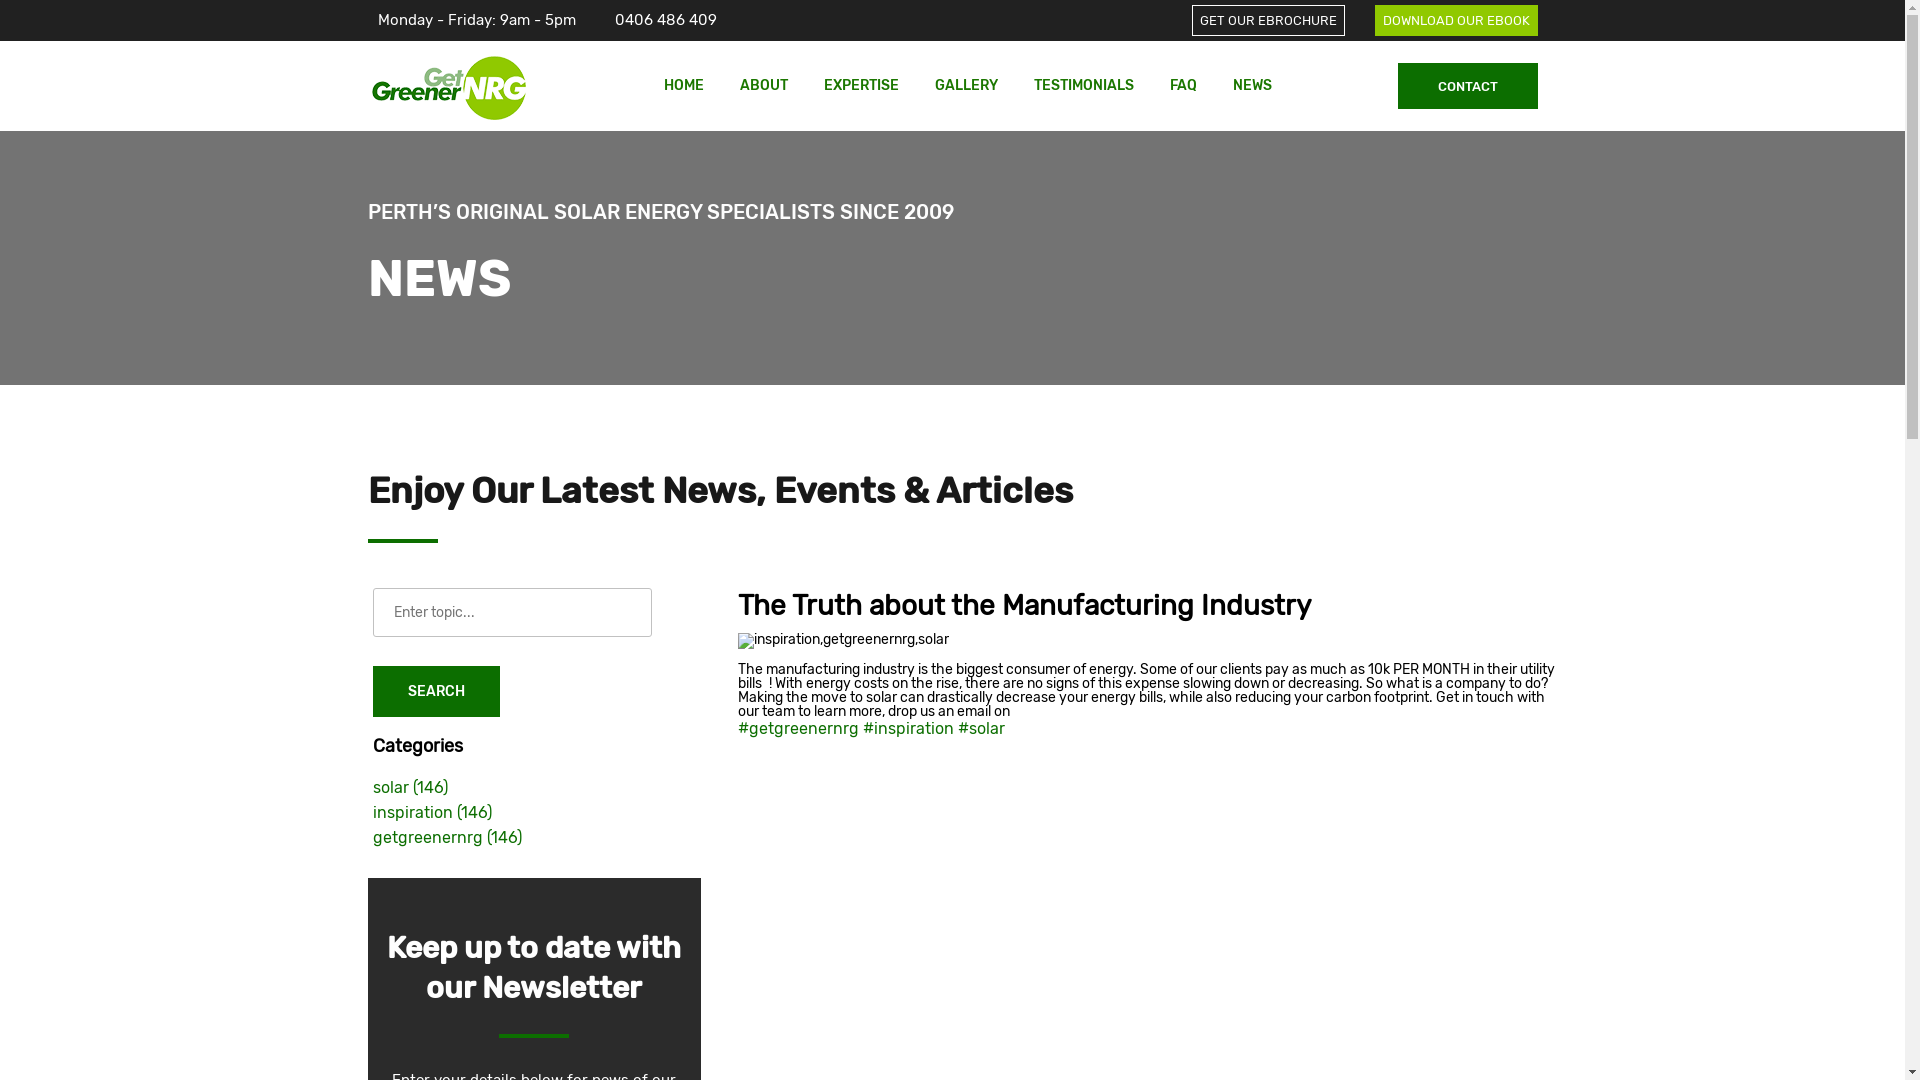  I want to click on #getgreenernrg, so click(800, 728).